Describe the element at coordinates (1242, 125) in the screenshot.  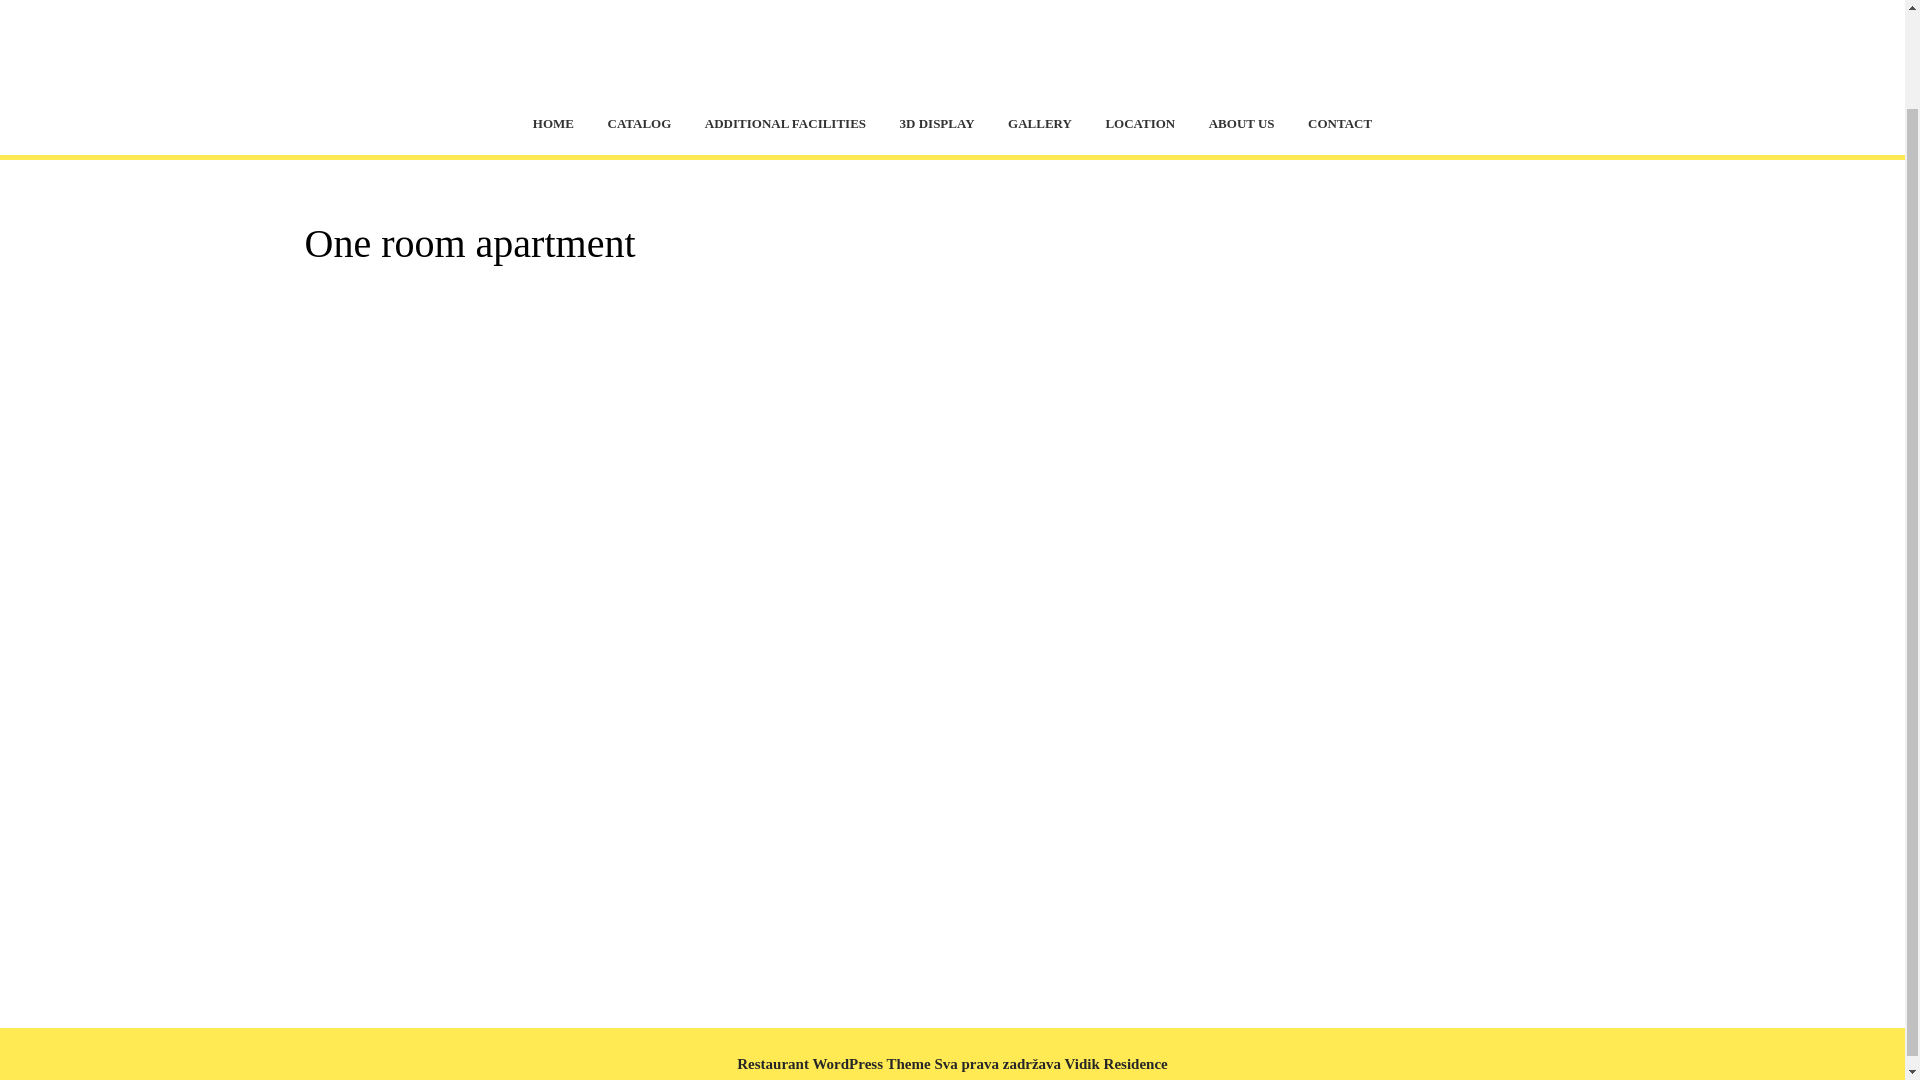
I see `ABOUT US` at that location.